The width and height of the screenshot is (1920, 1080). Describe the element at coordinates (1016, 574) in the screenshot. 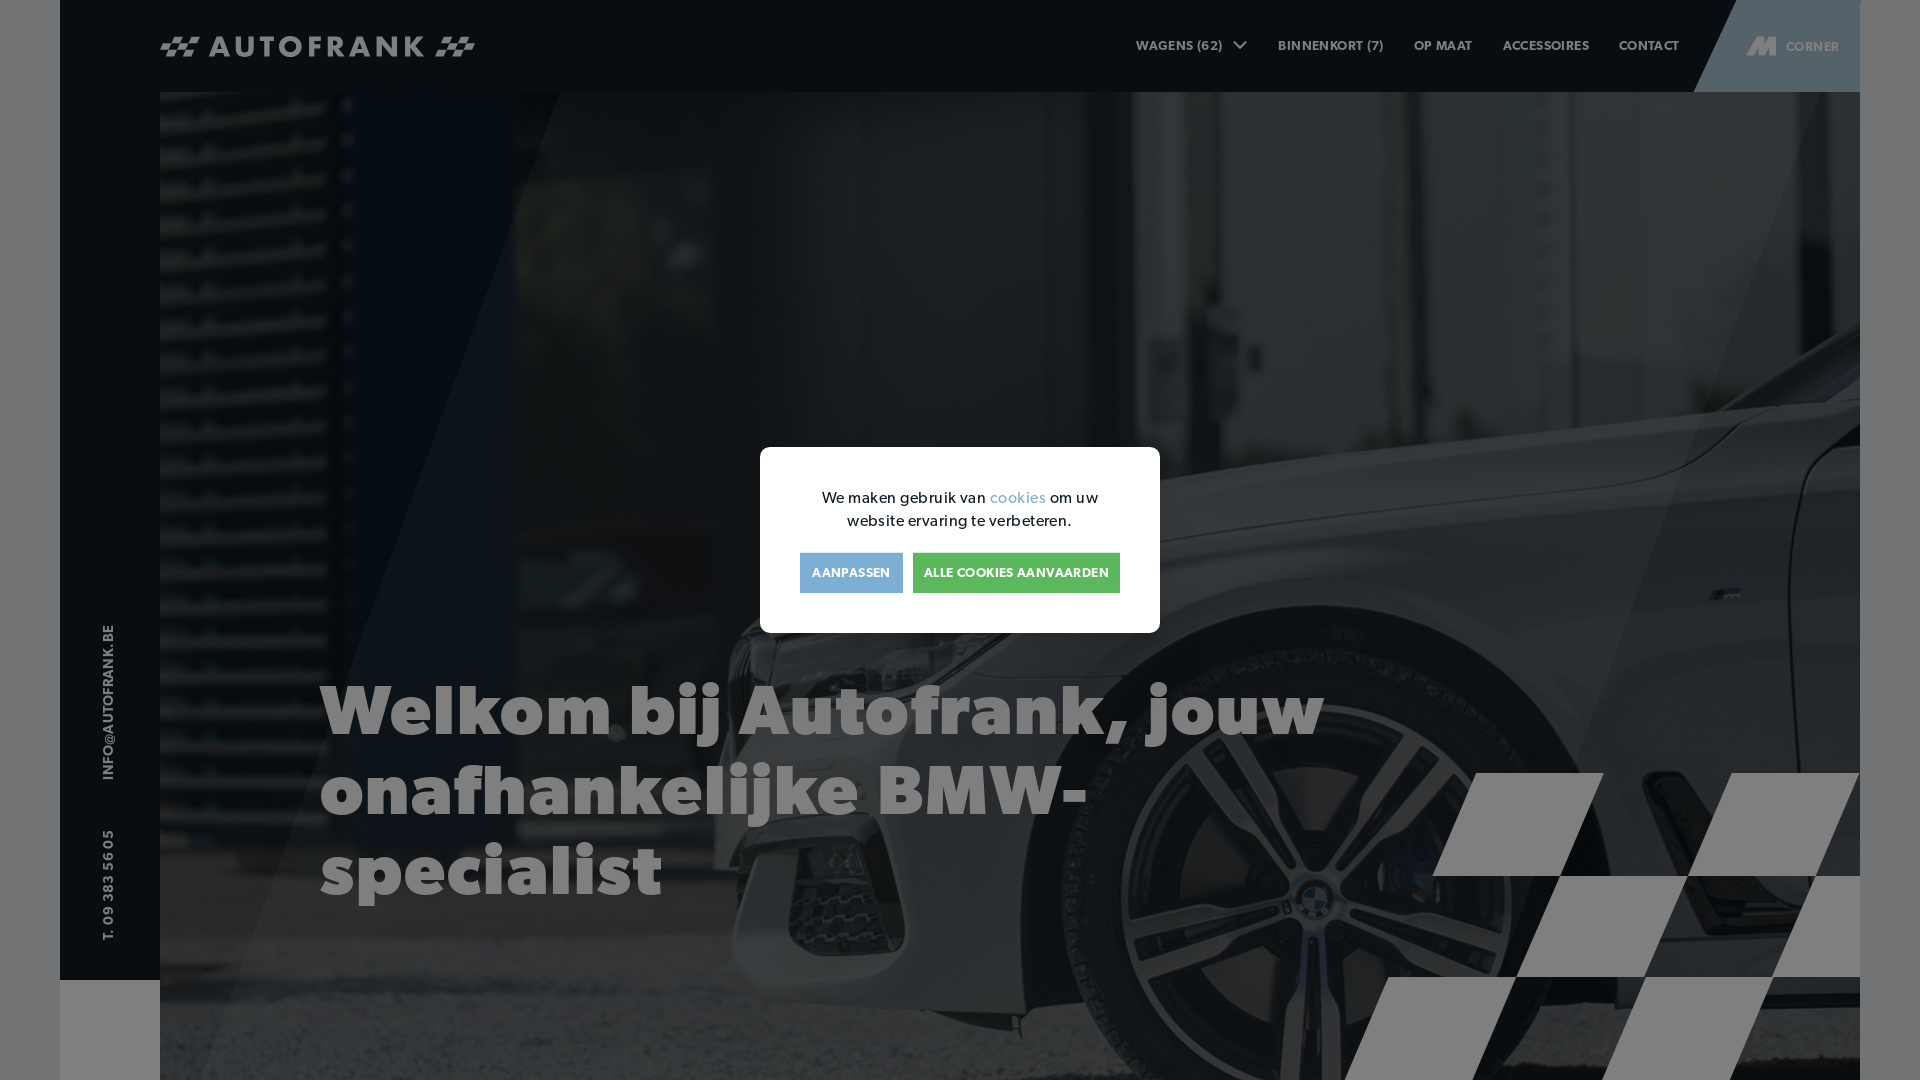

I see `ALLE COOKIES AANVAARDEN` at that location.